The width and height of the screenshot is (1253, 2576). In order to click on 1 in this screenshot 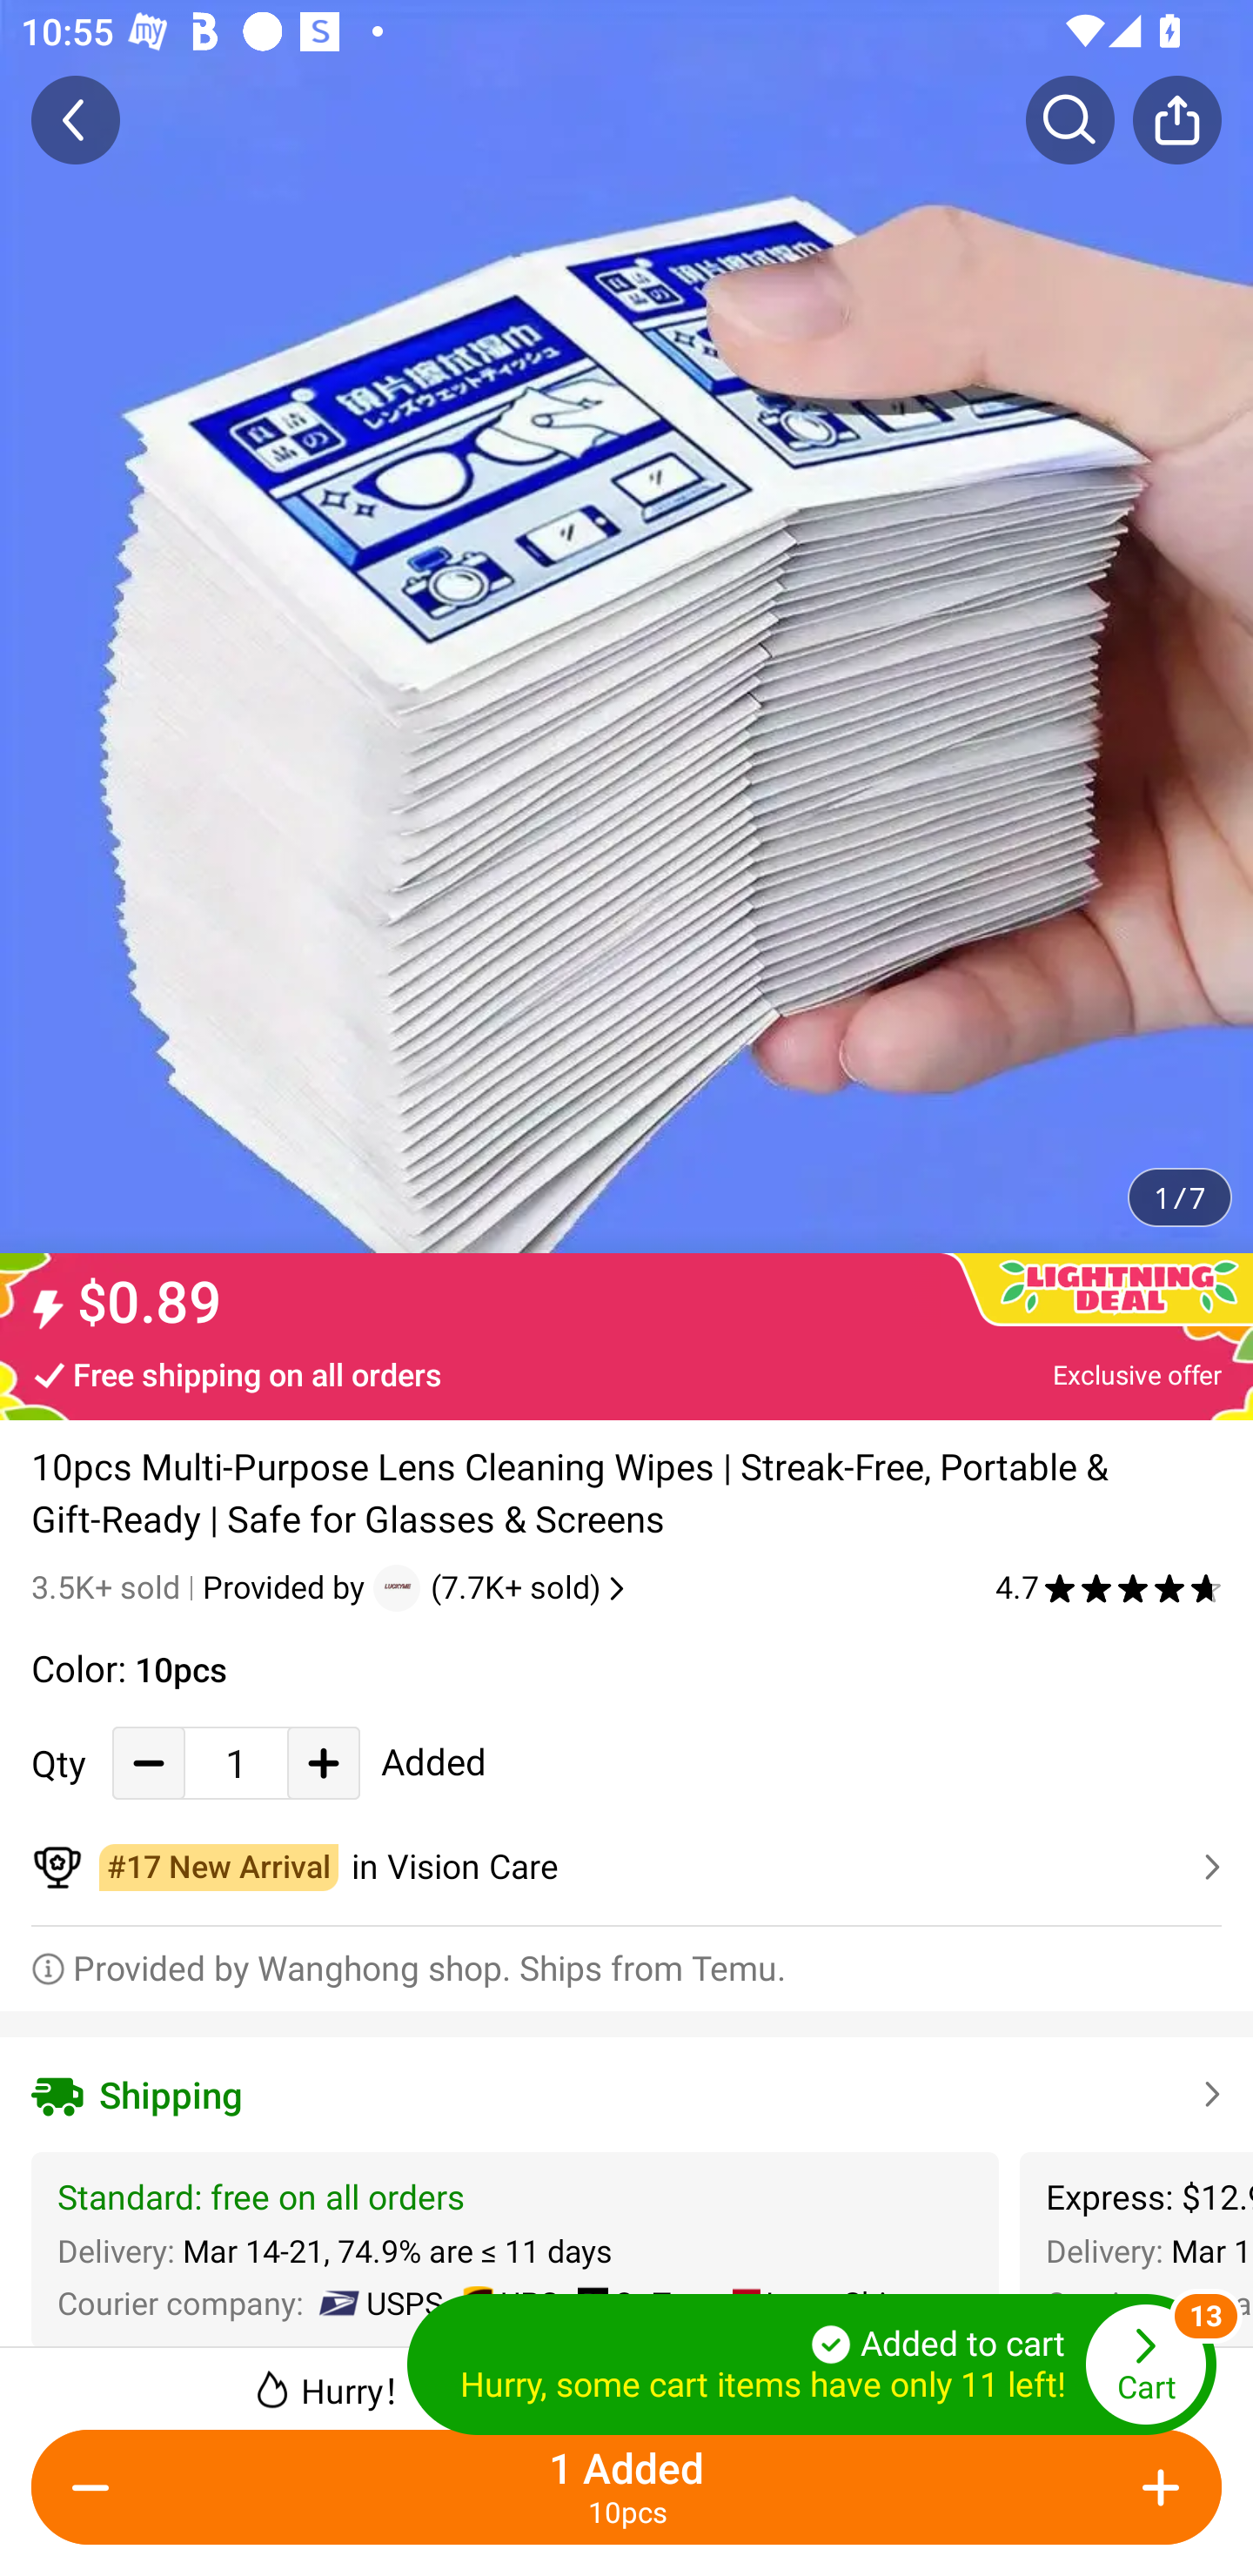, I will do `click(236, 1763)`.